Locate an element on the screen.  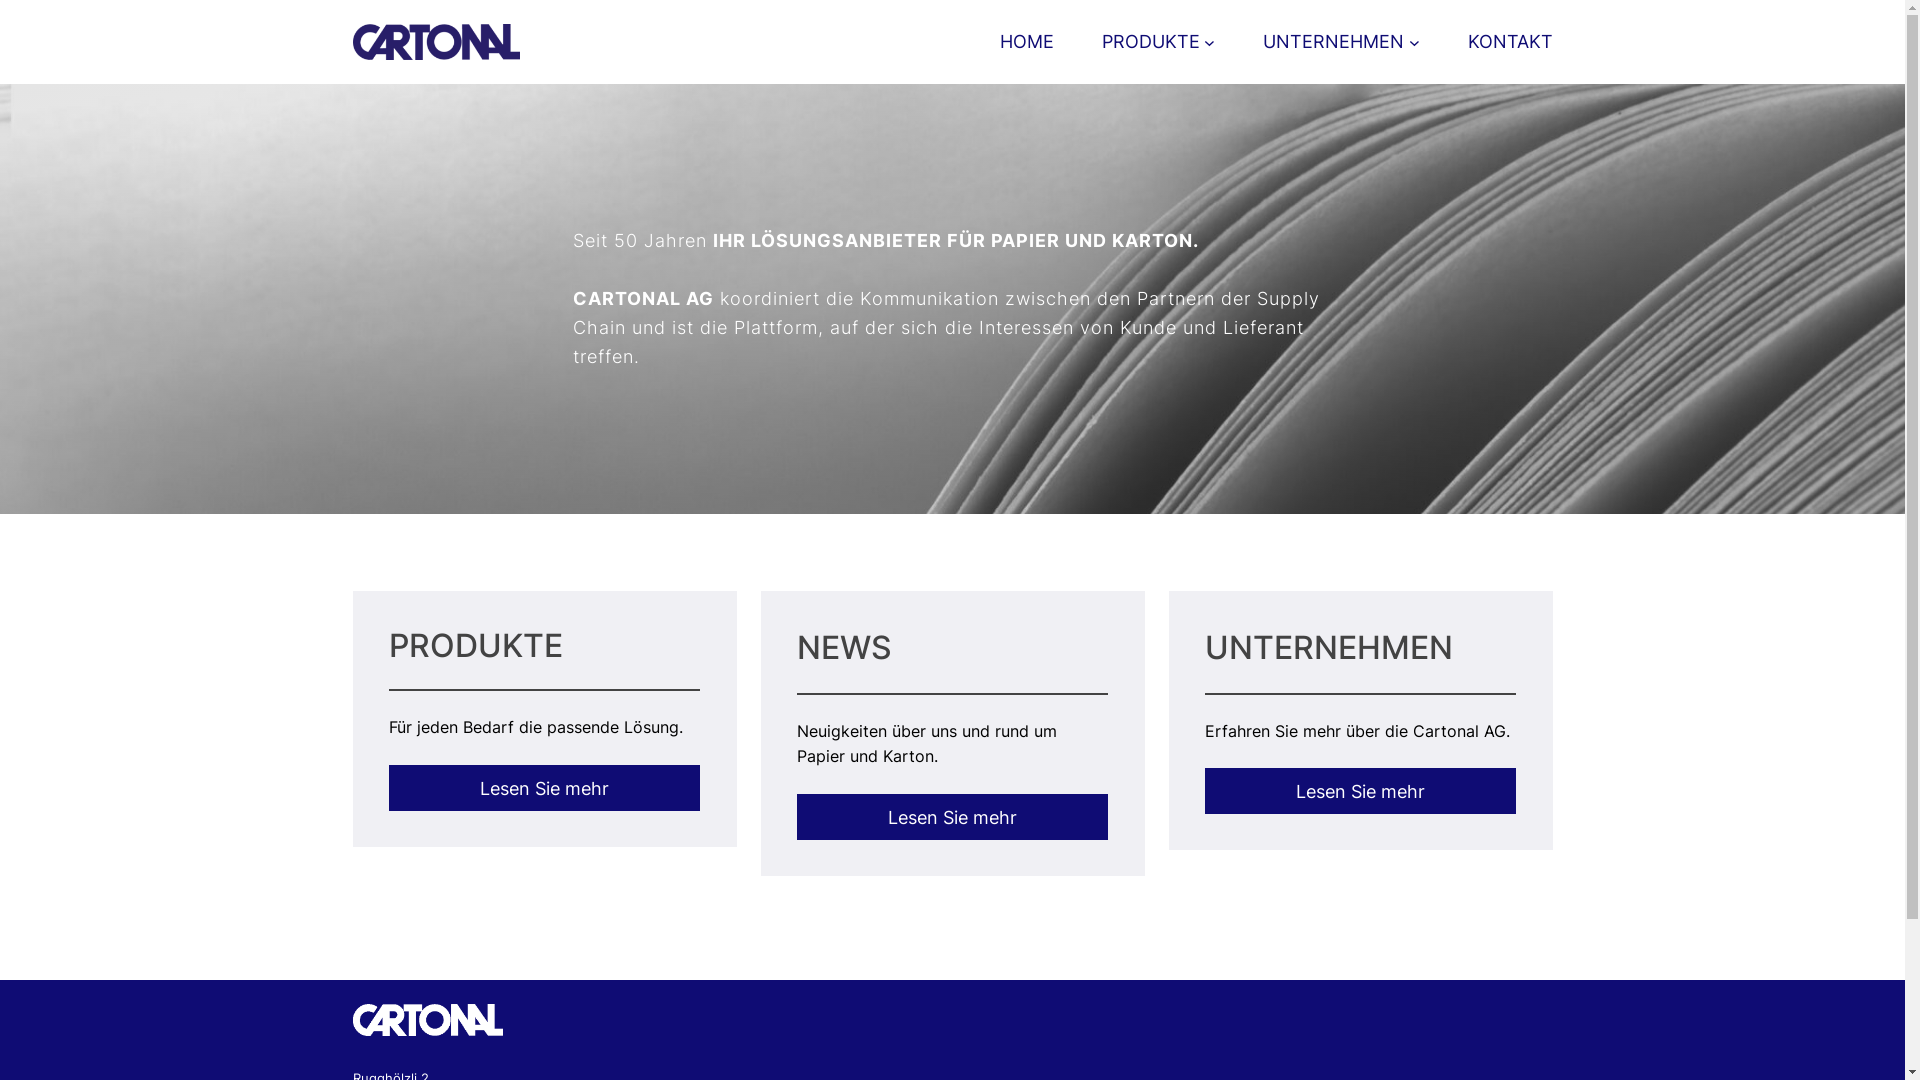
Lesen Sie mehr is located at coordinates (1361, 791).